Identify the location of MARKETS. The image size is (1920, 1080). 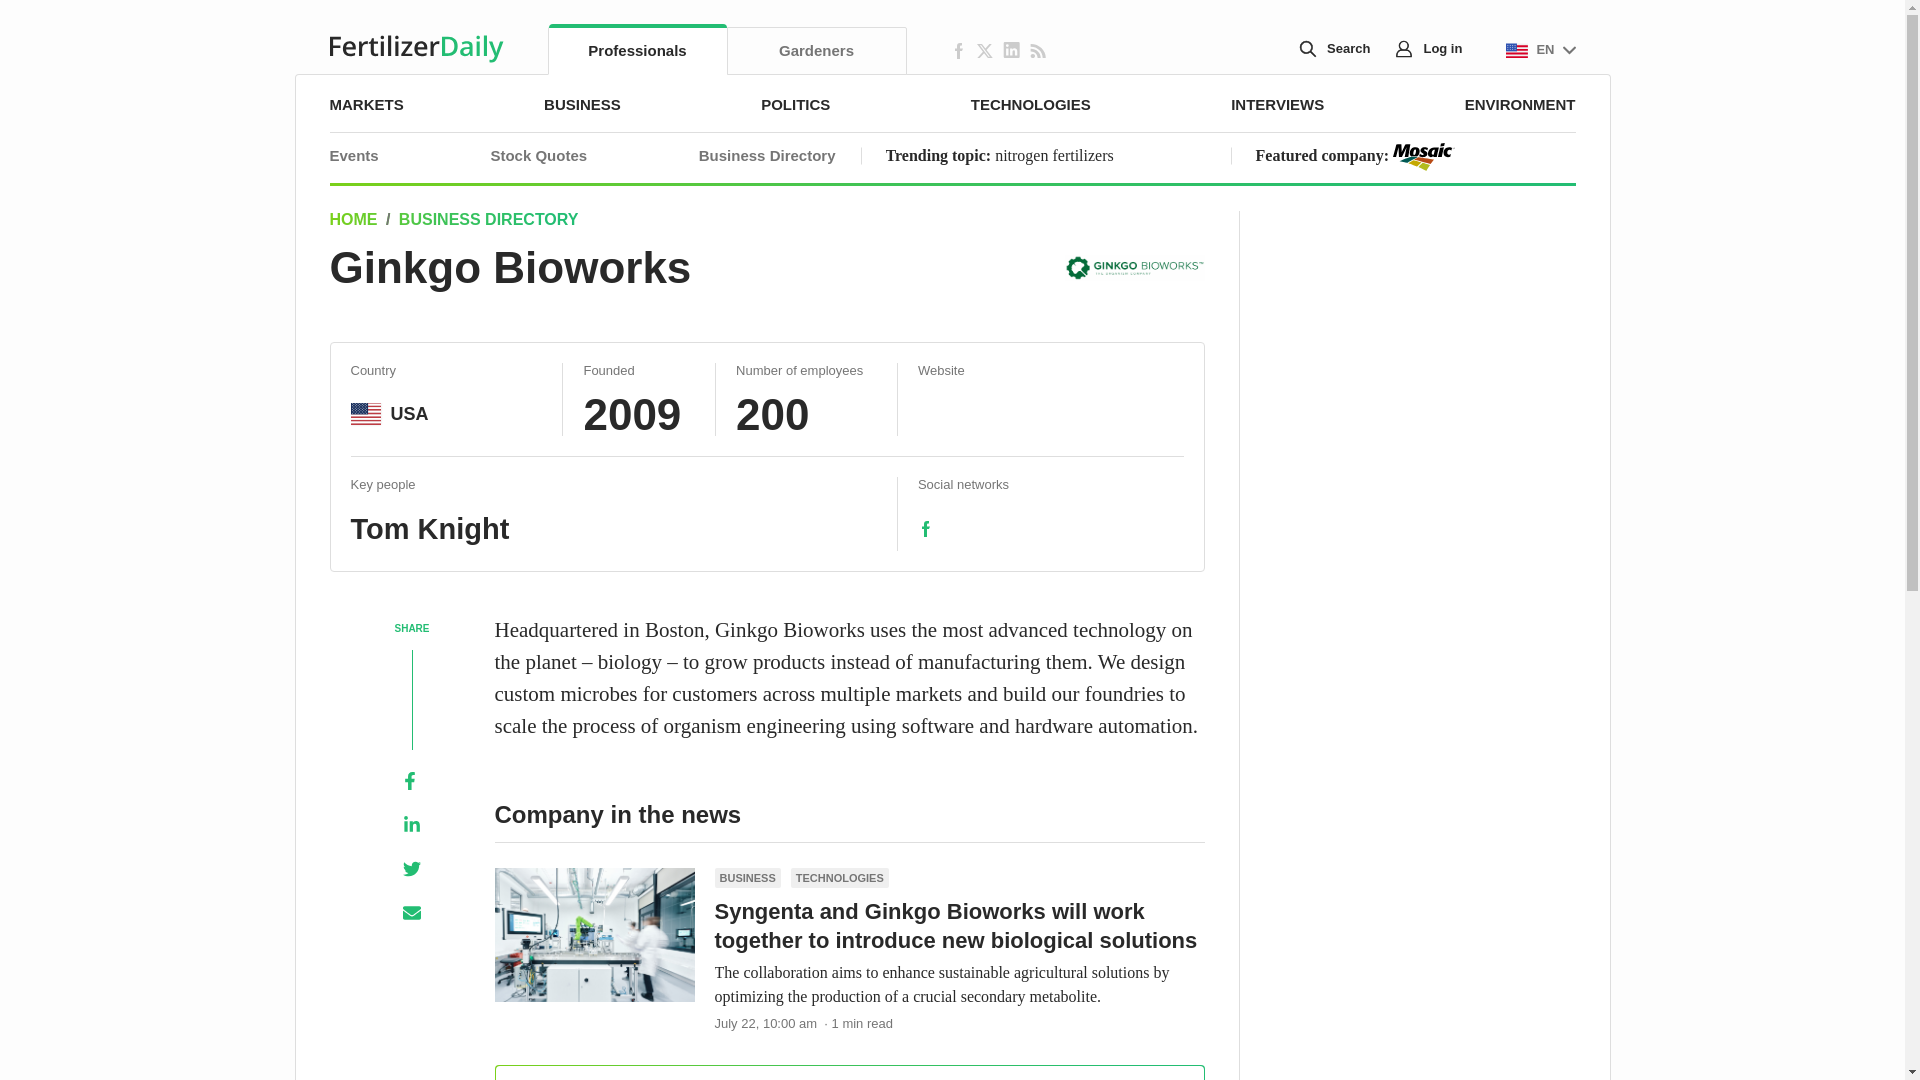
(366, 104).